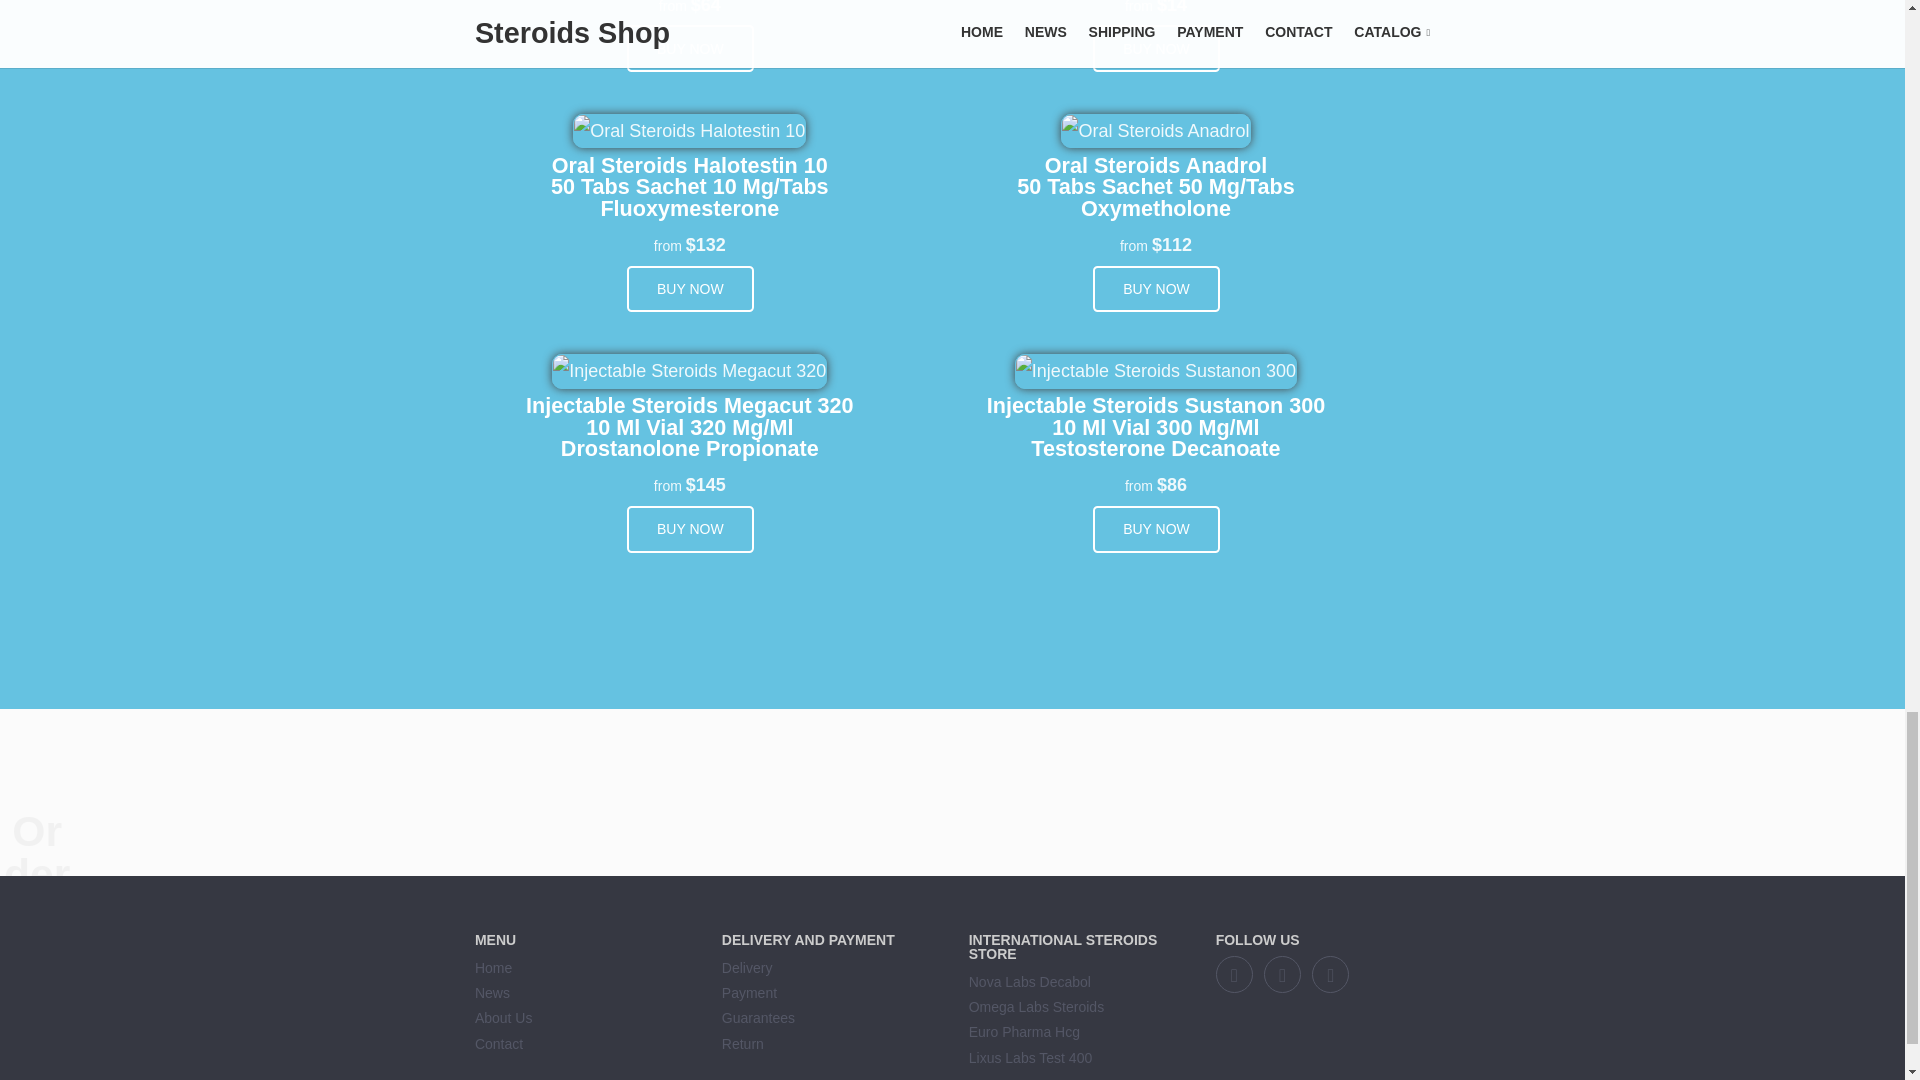 The image size is (1920, 1080). Describe the element at coordinates (690, 289) in the screenshot. I see `BUY NOW` at that location.